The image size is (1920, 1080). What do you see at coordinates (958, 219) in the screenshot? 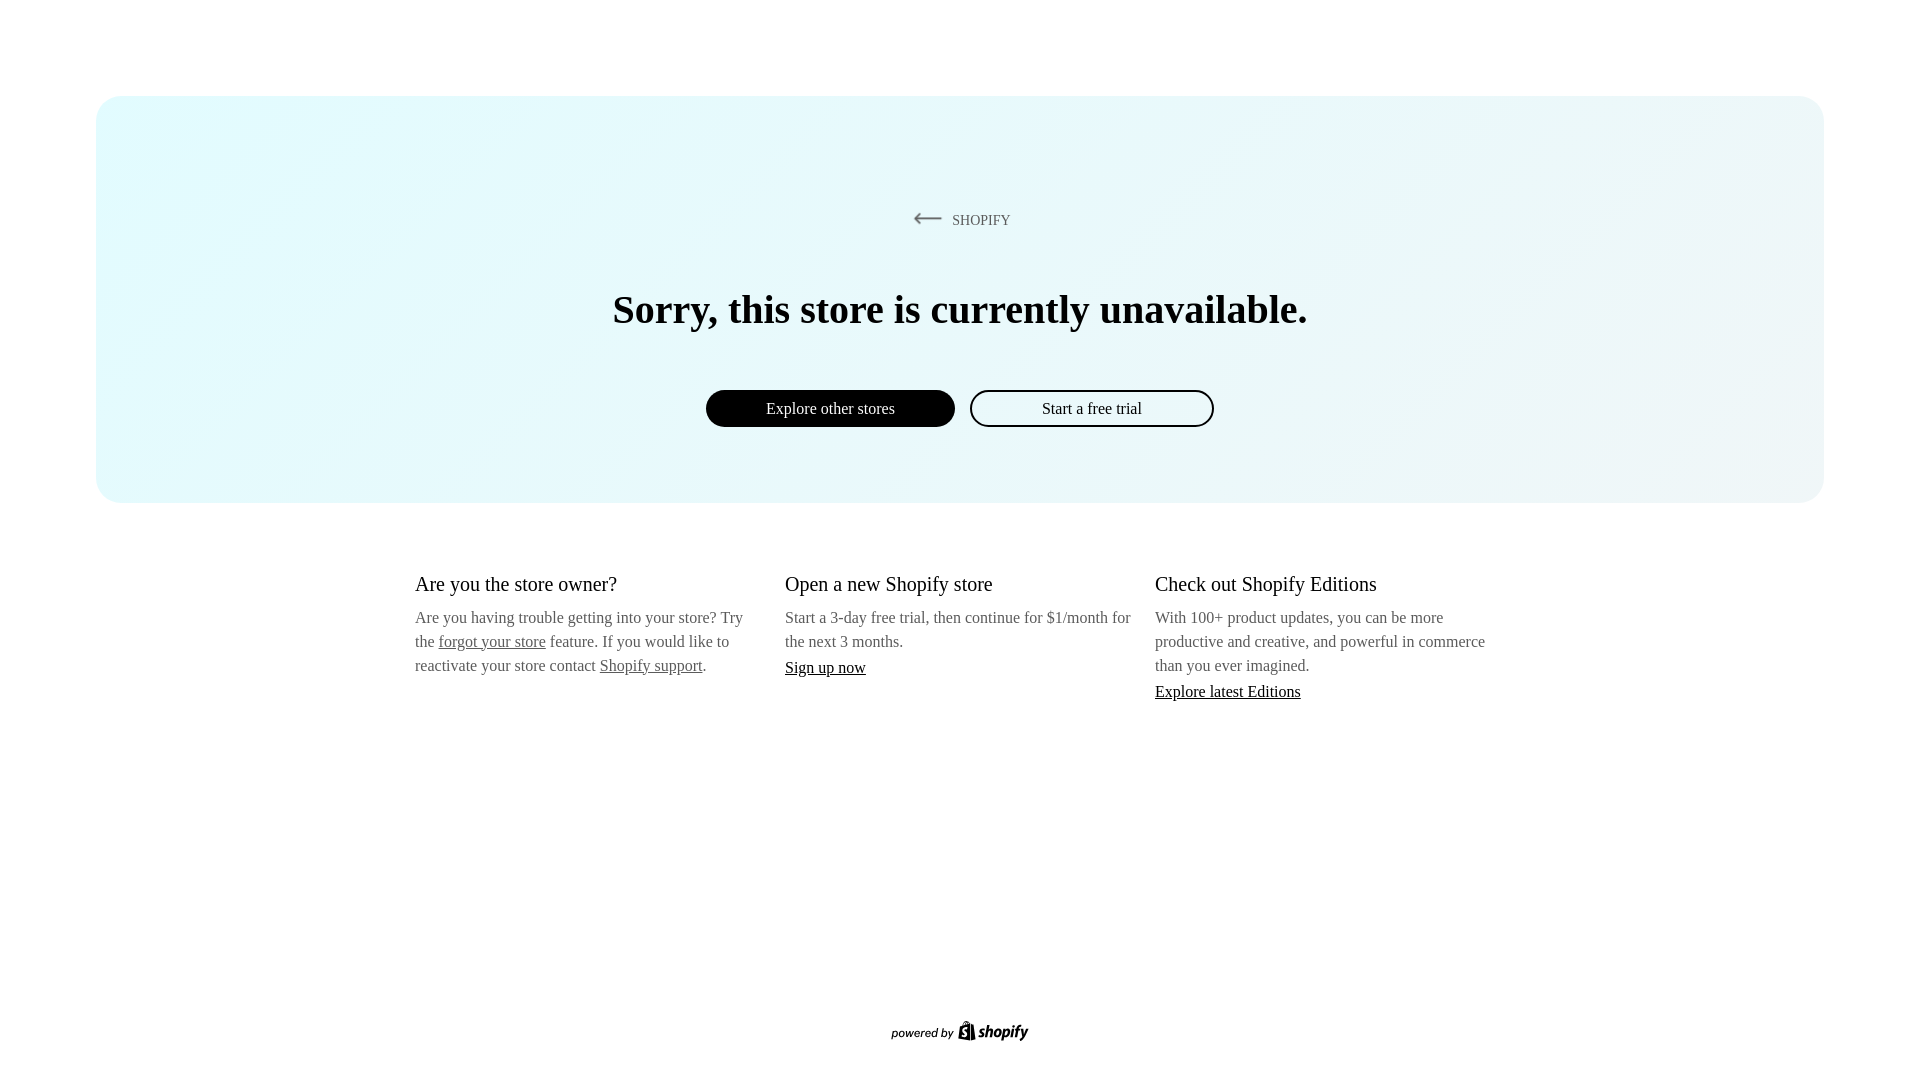
I see `SHOPIFY` at bounding box center [958, 219].